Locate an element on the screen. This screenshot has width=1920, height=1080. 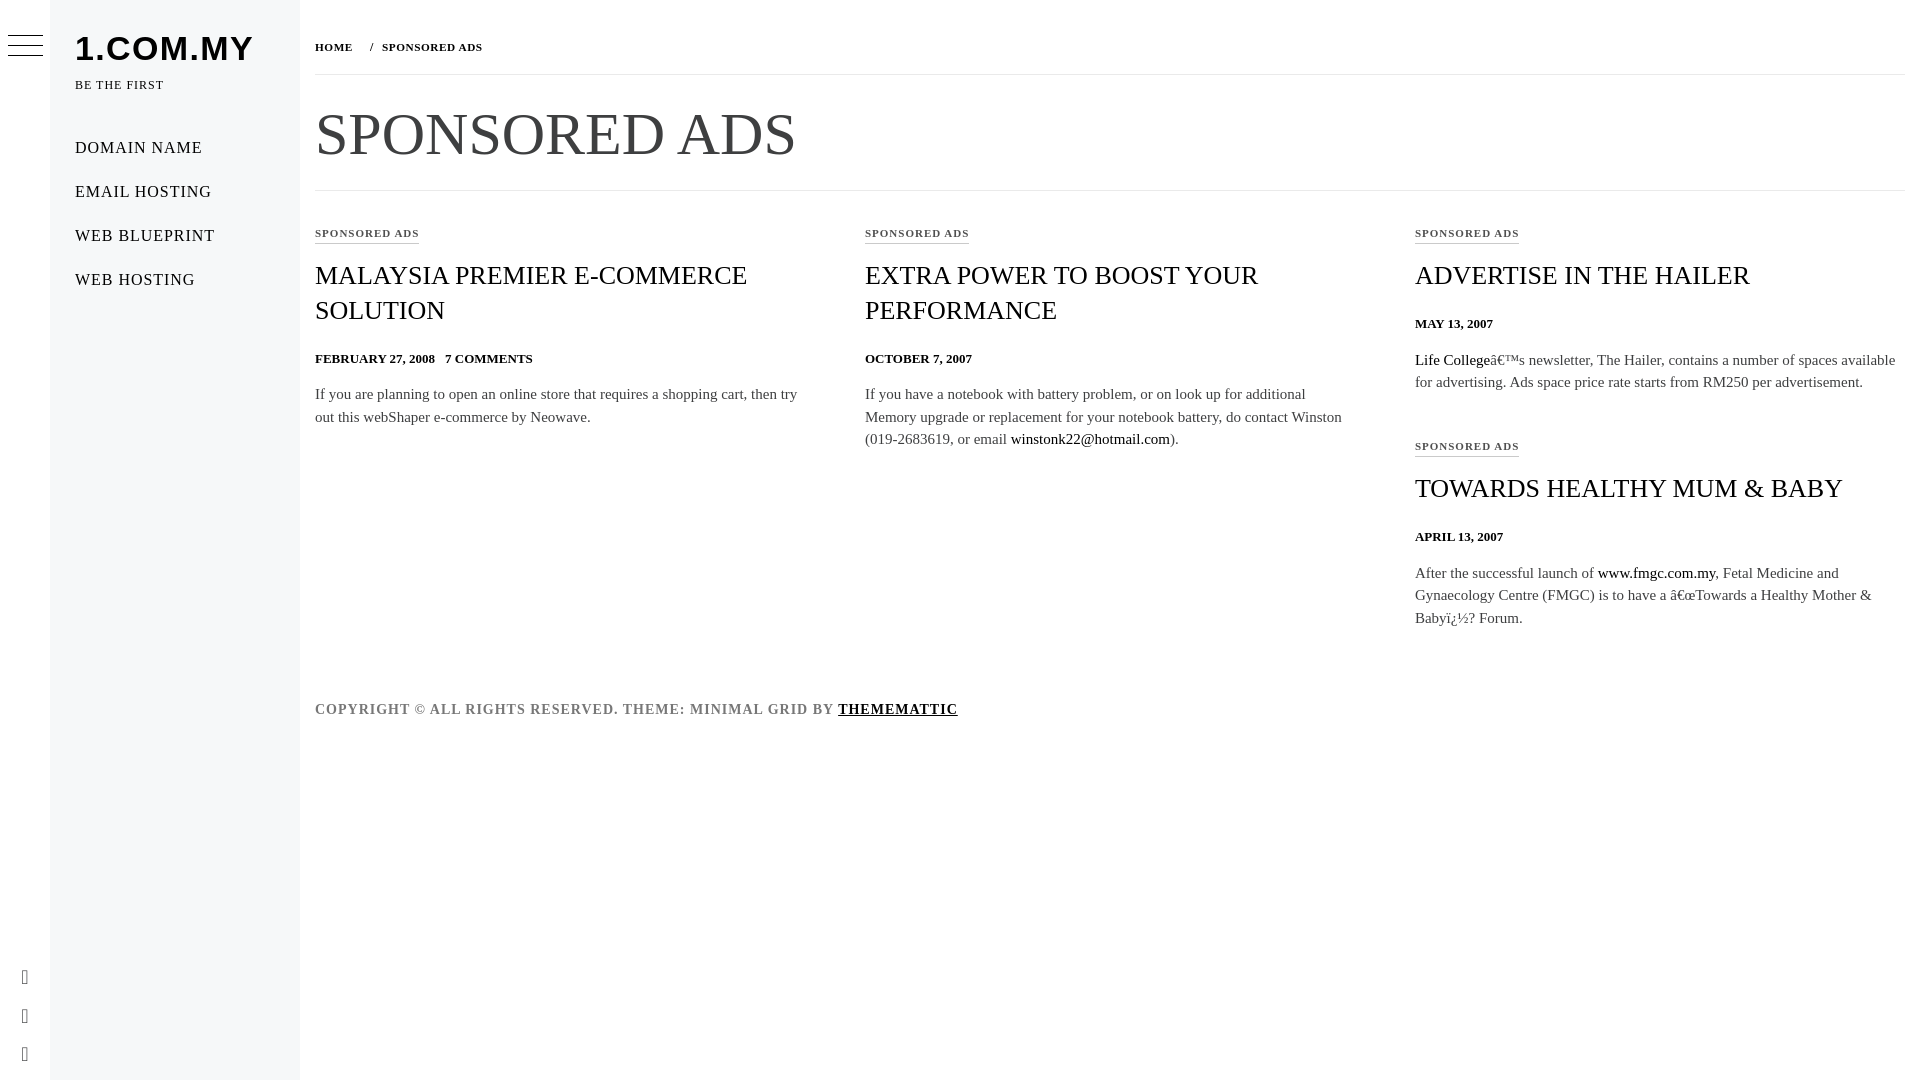
www.fmgc.com.my is located at coordinates (1656, 572).